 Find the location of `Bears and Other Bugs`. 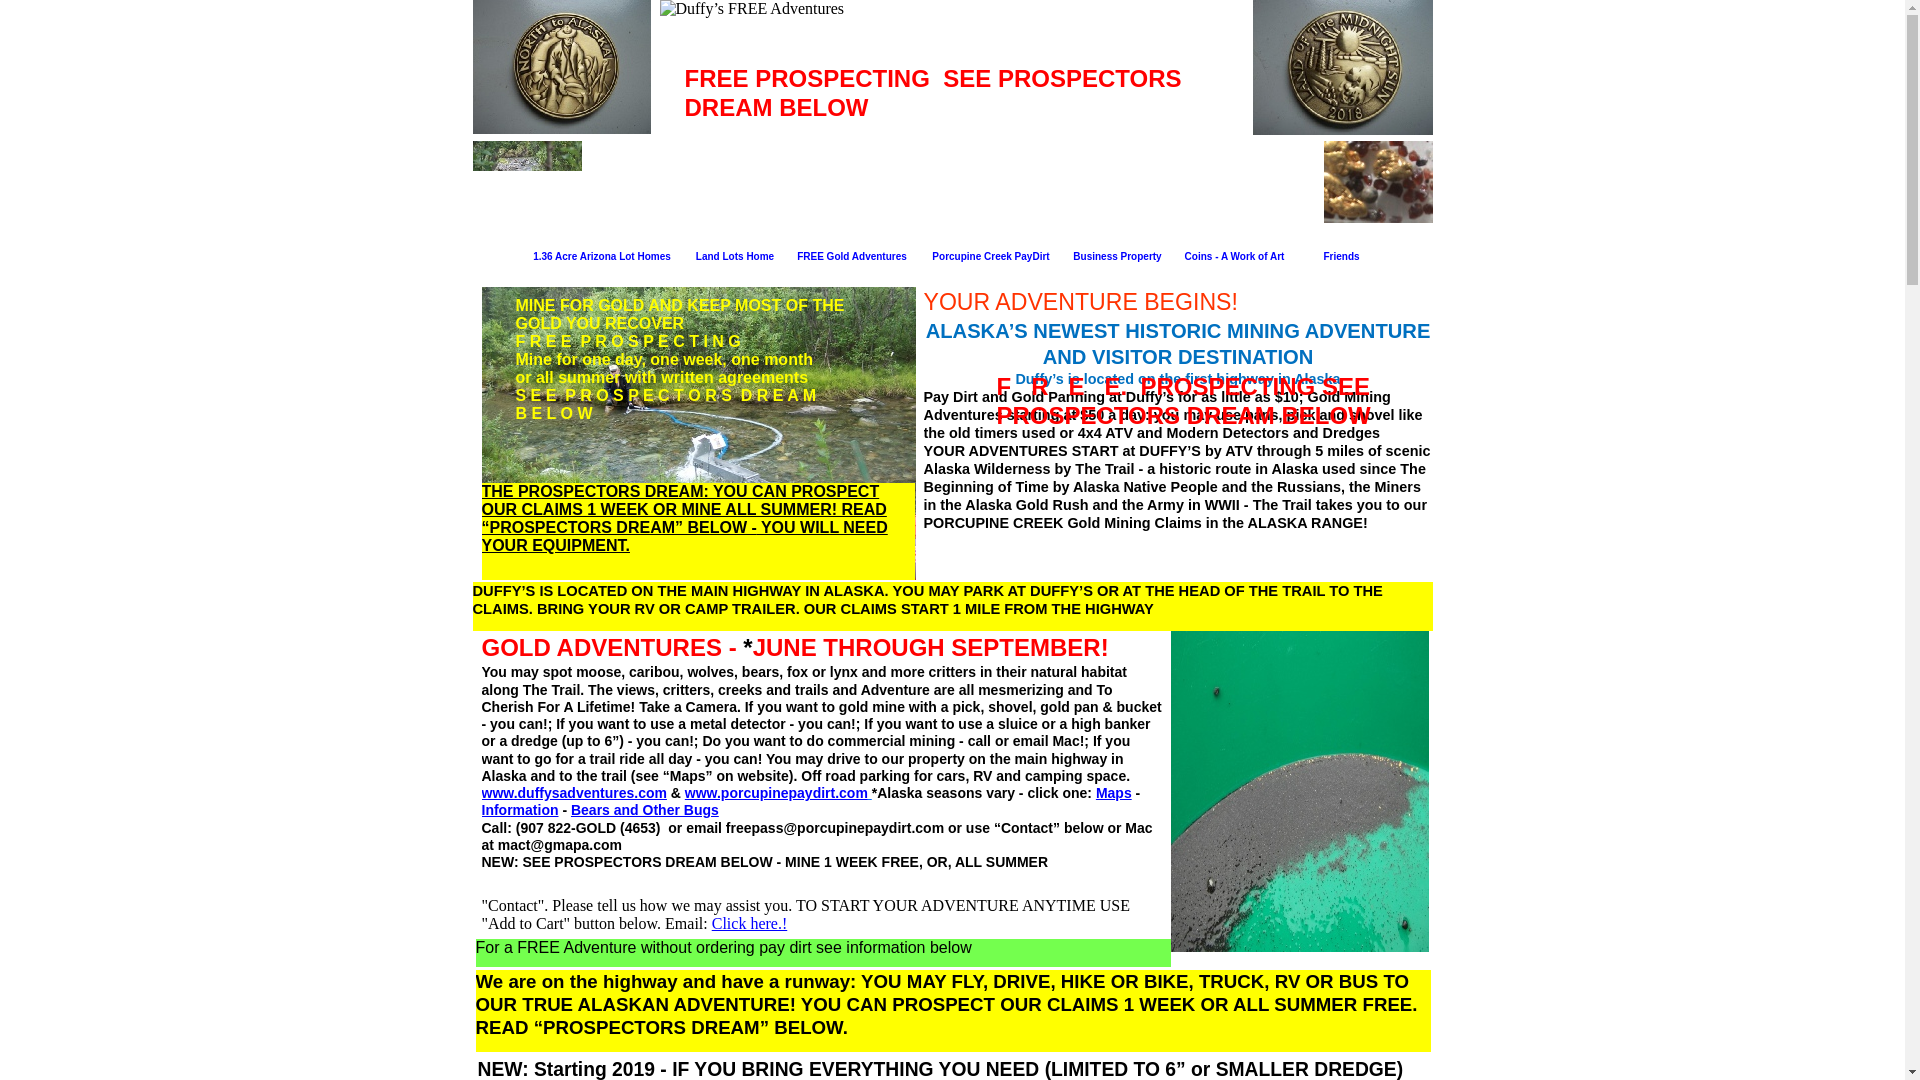

Bears and Other Bugs is located at coordinates (644, 810).